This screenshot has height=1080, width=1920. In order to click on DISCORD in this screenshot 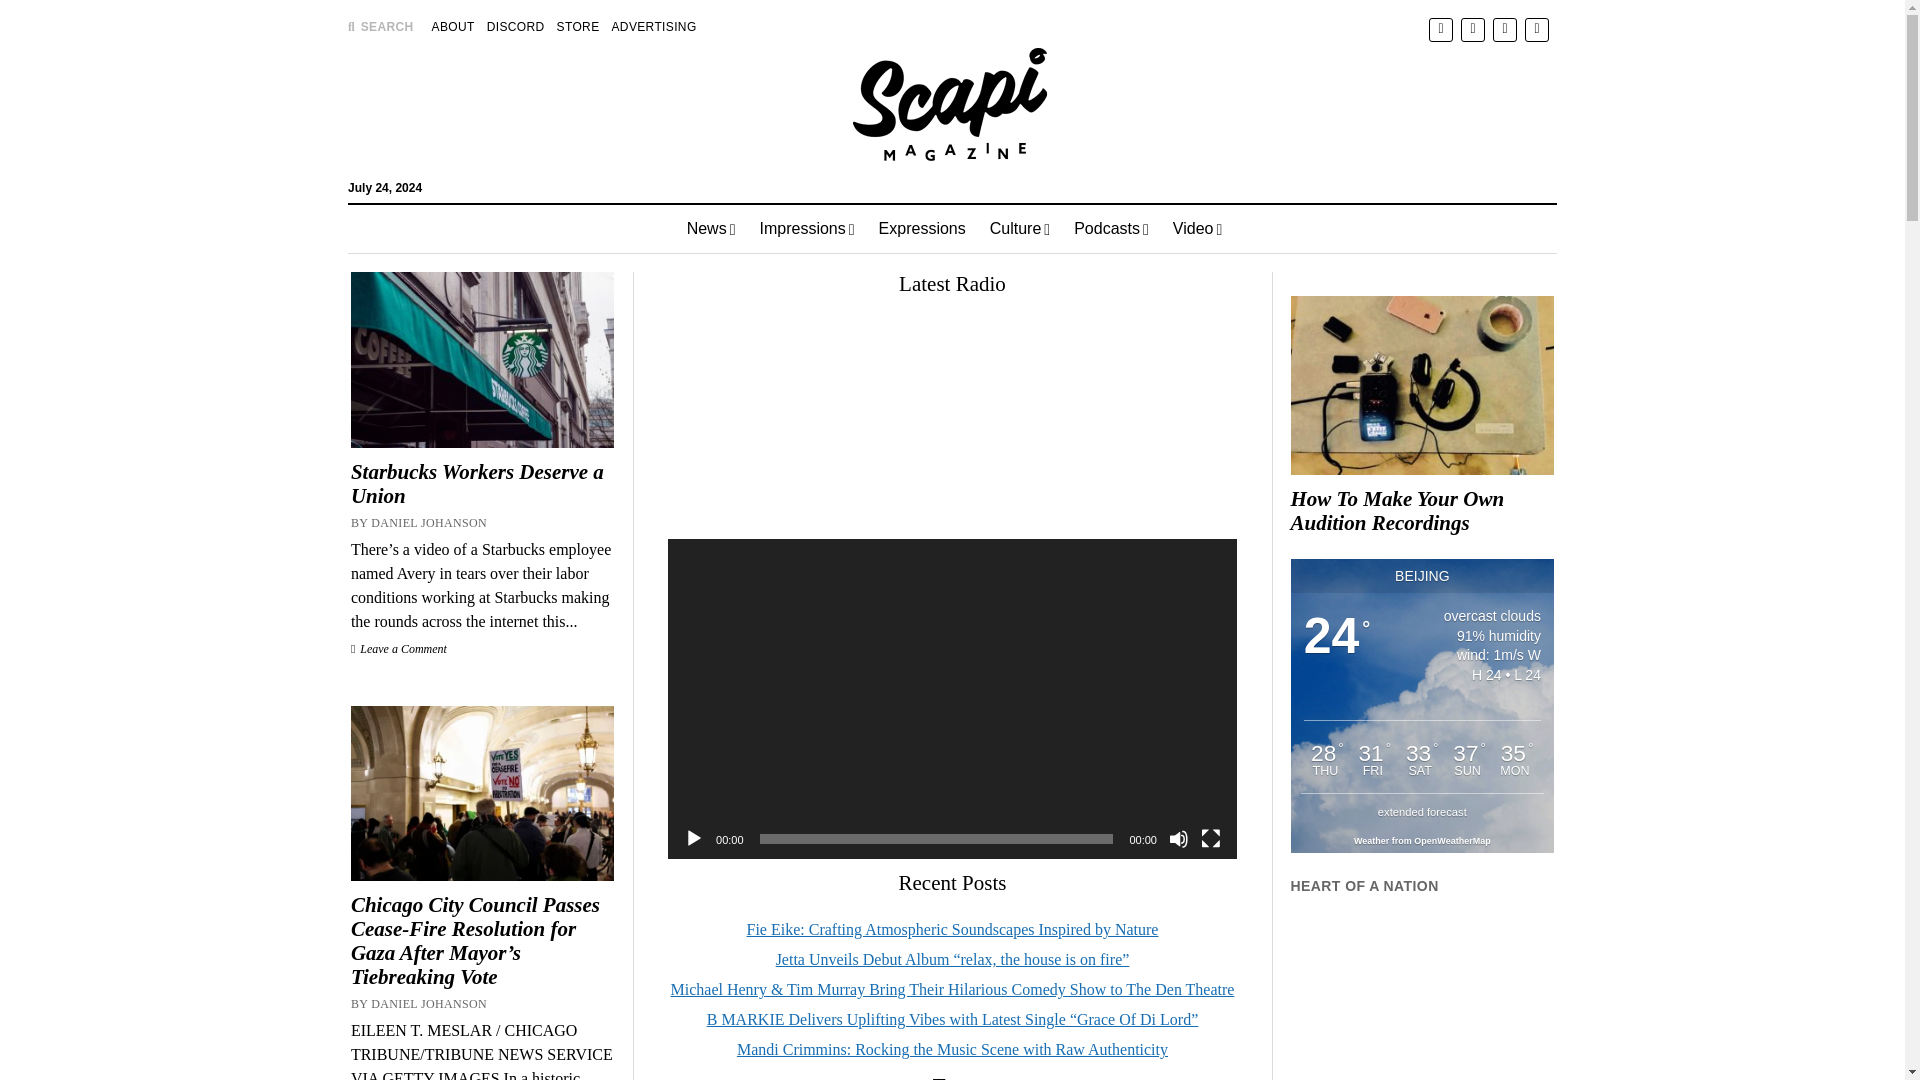, I will do `click(516, 26)`.